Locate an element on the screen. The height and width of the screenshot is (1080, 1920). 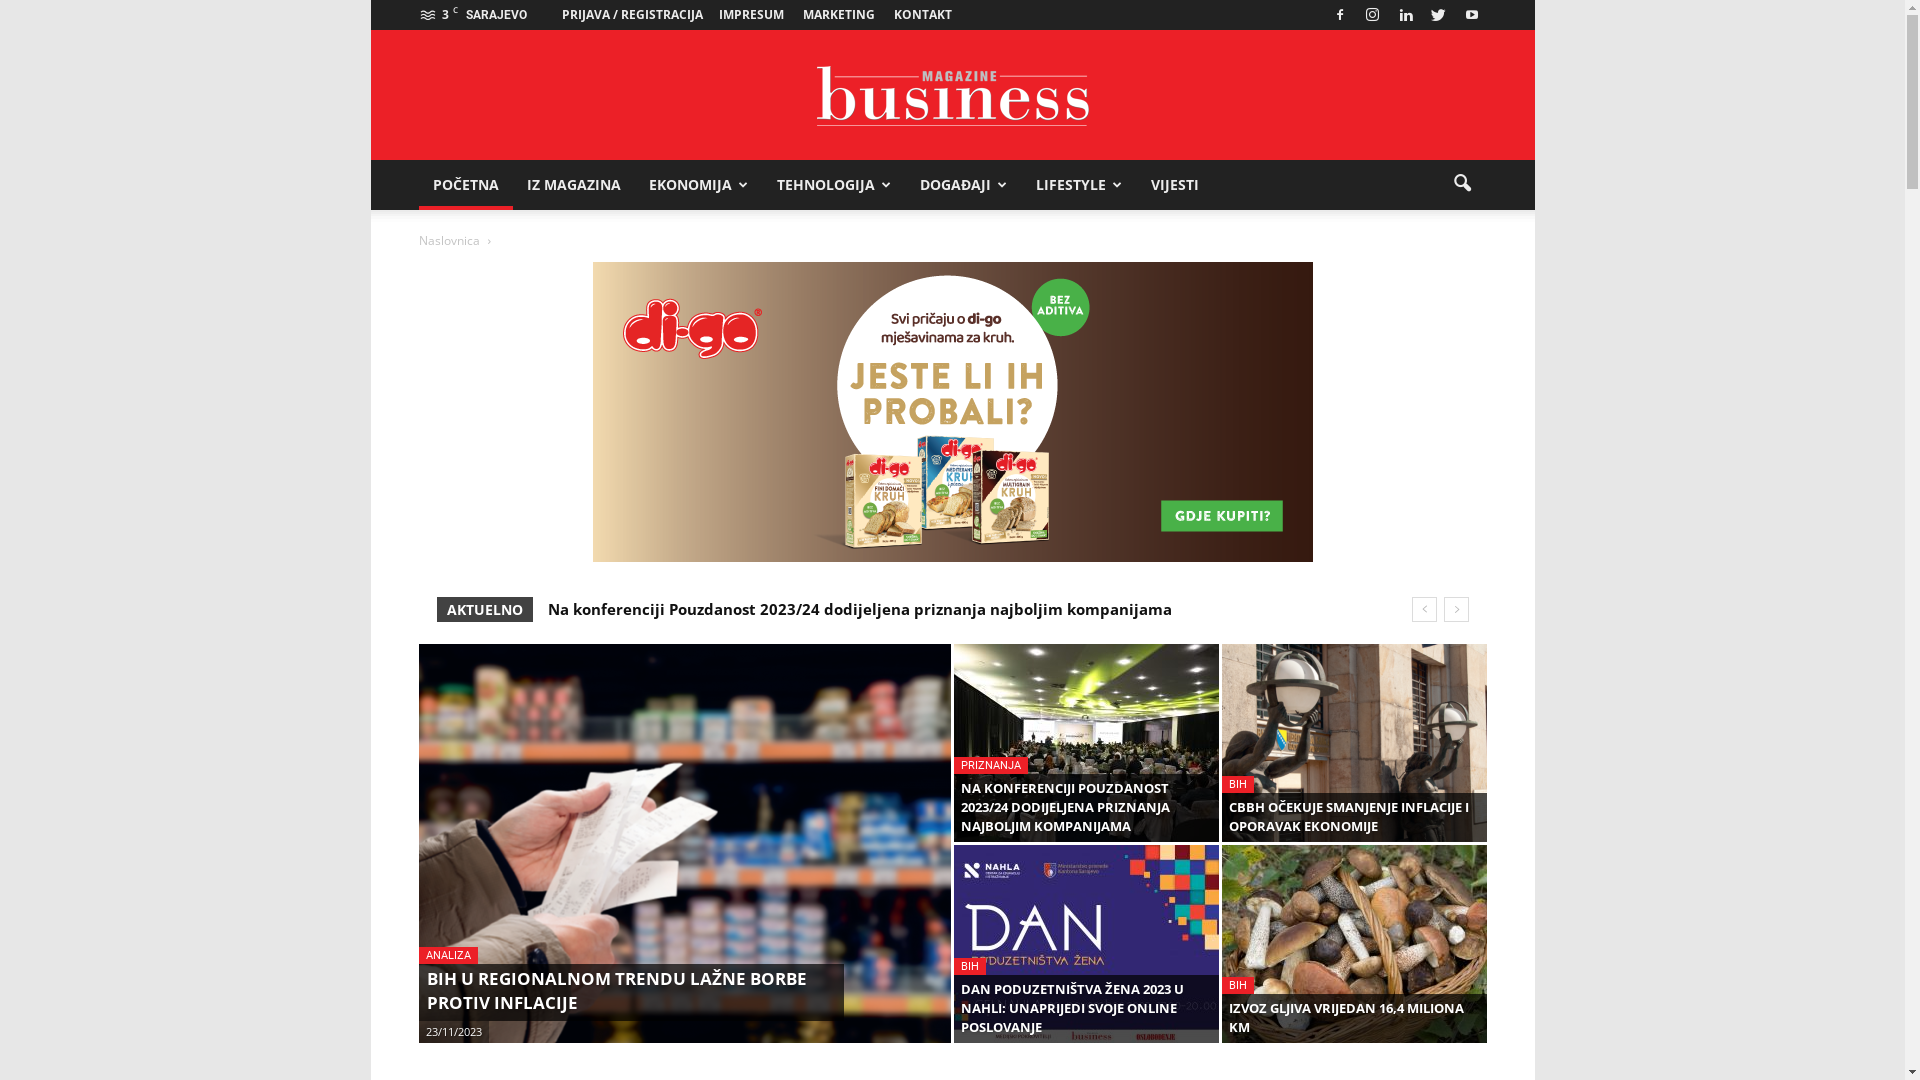
BIH is located at coordinates (1238, 784).